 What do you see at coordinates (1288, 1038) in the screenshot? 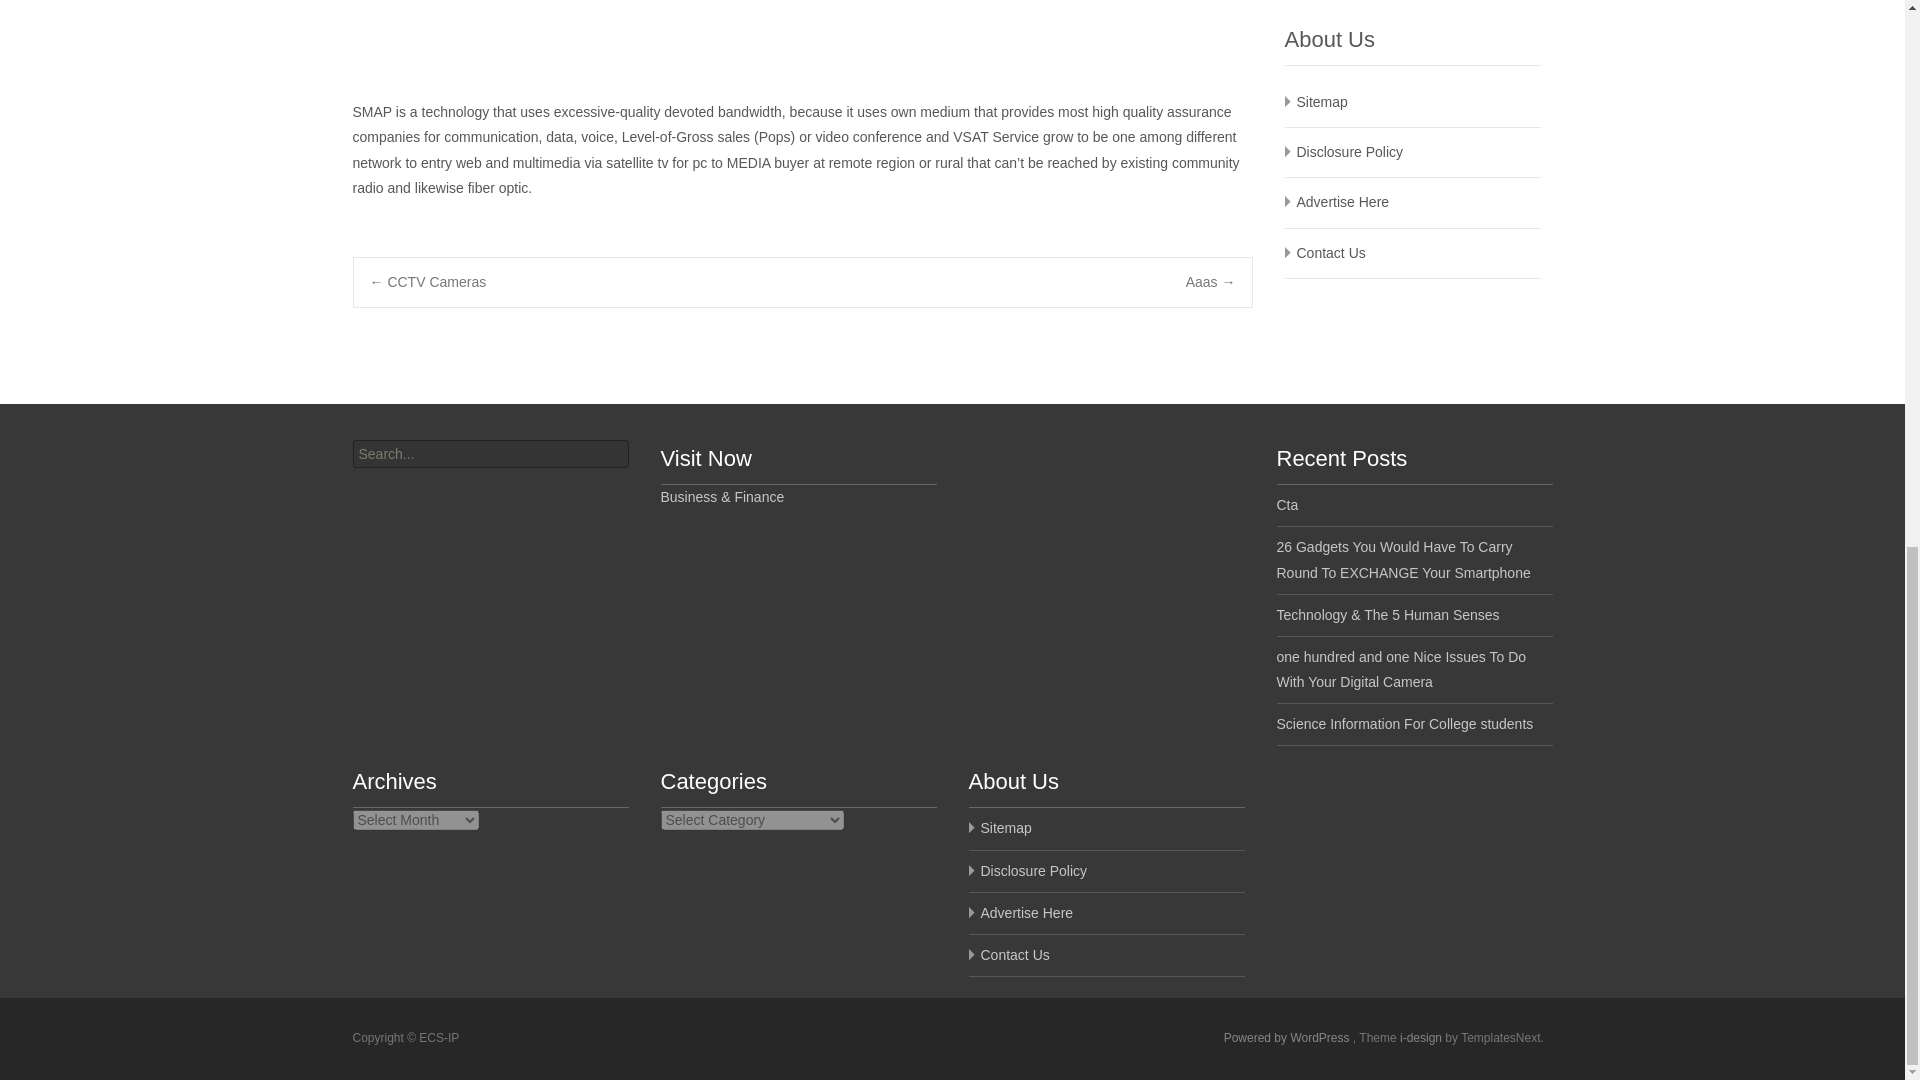
I see `Semantic Personal Publishing Platform` at bounding box center [1288, 1038].